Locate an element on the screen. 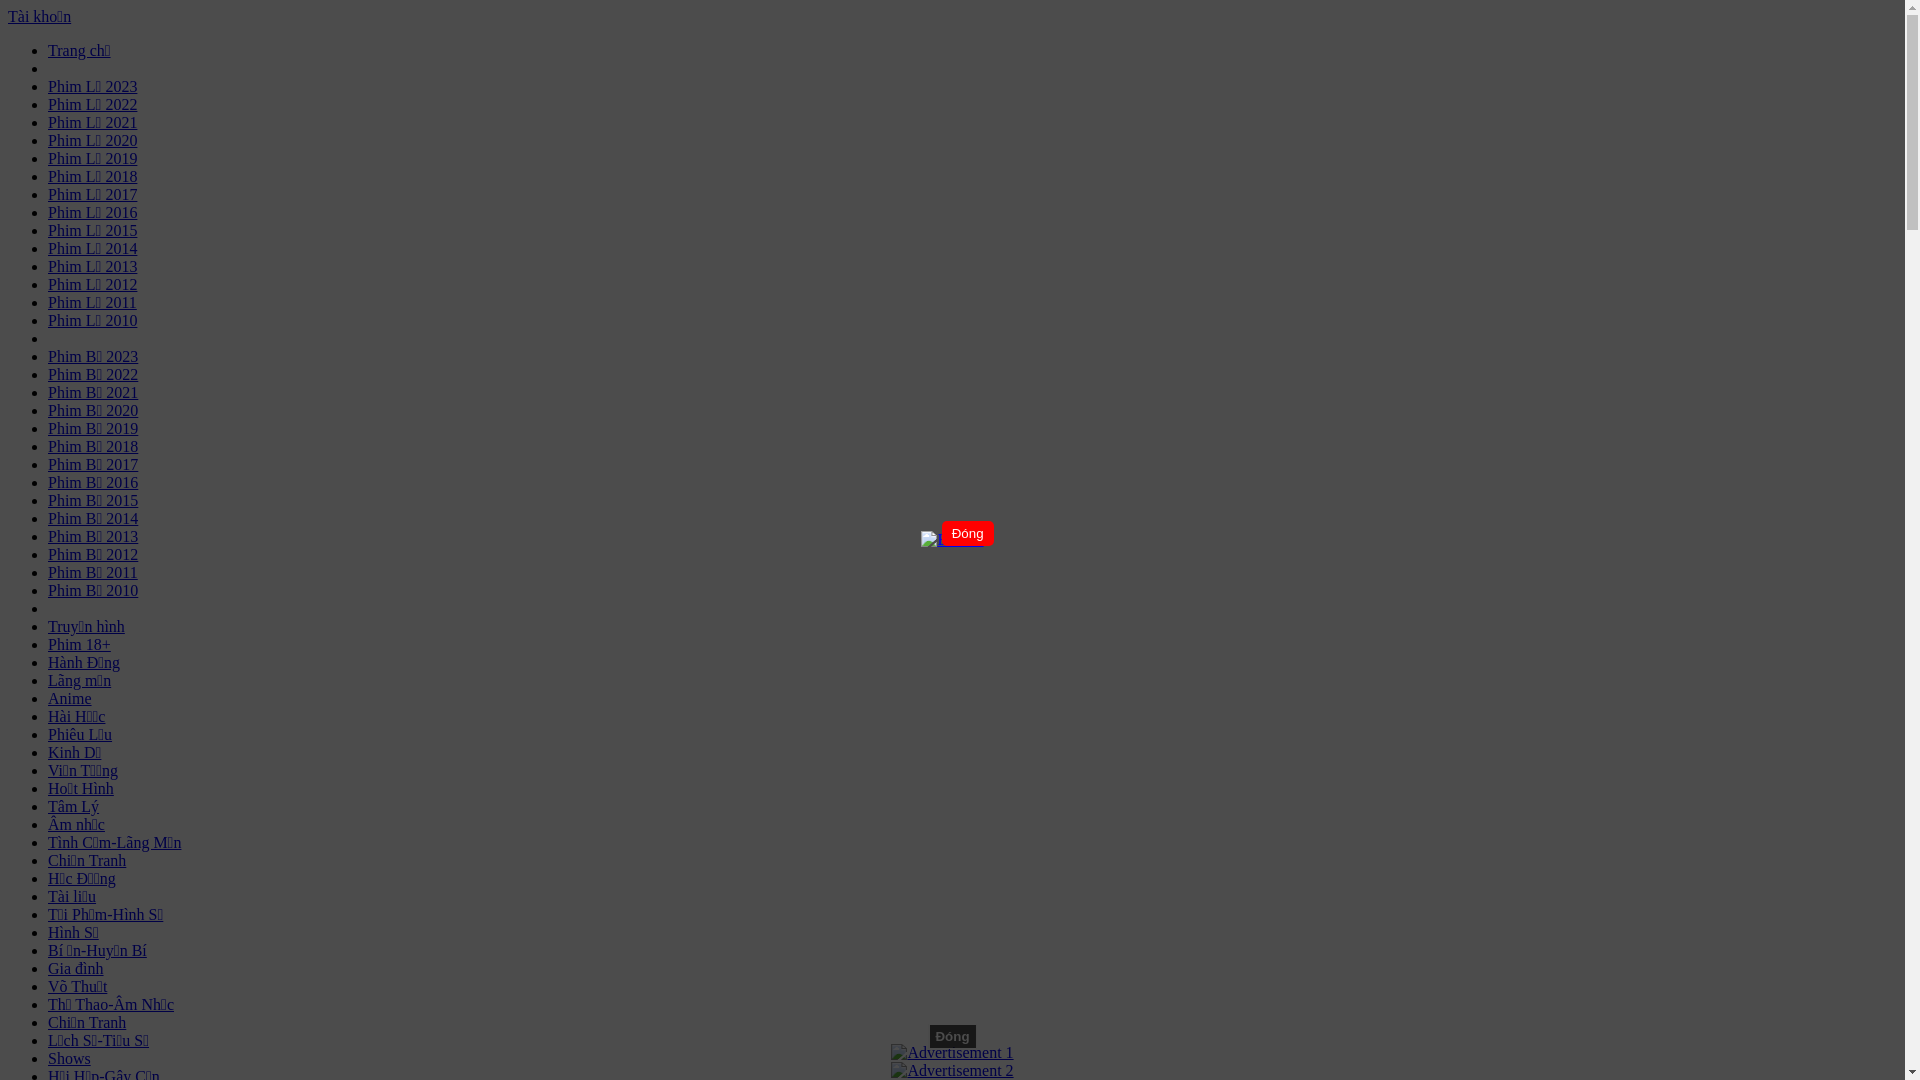  Anime is located at coordinates (70, 698).